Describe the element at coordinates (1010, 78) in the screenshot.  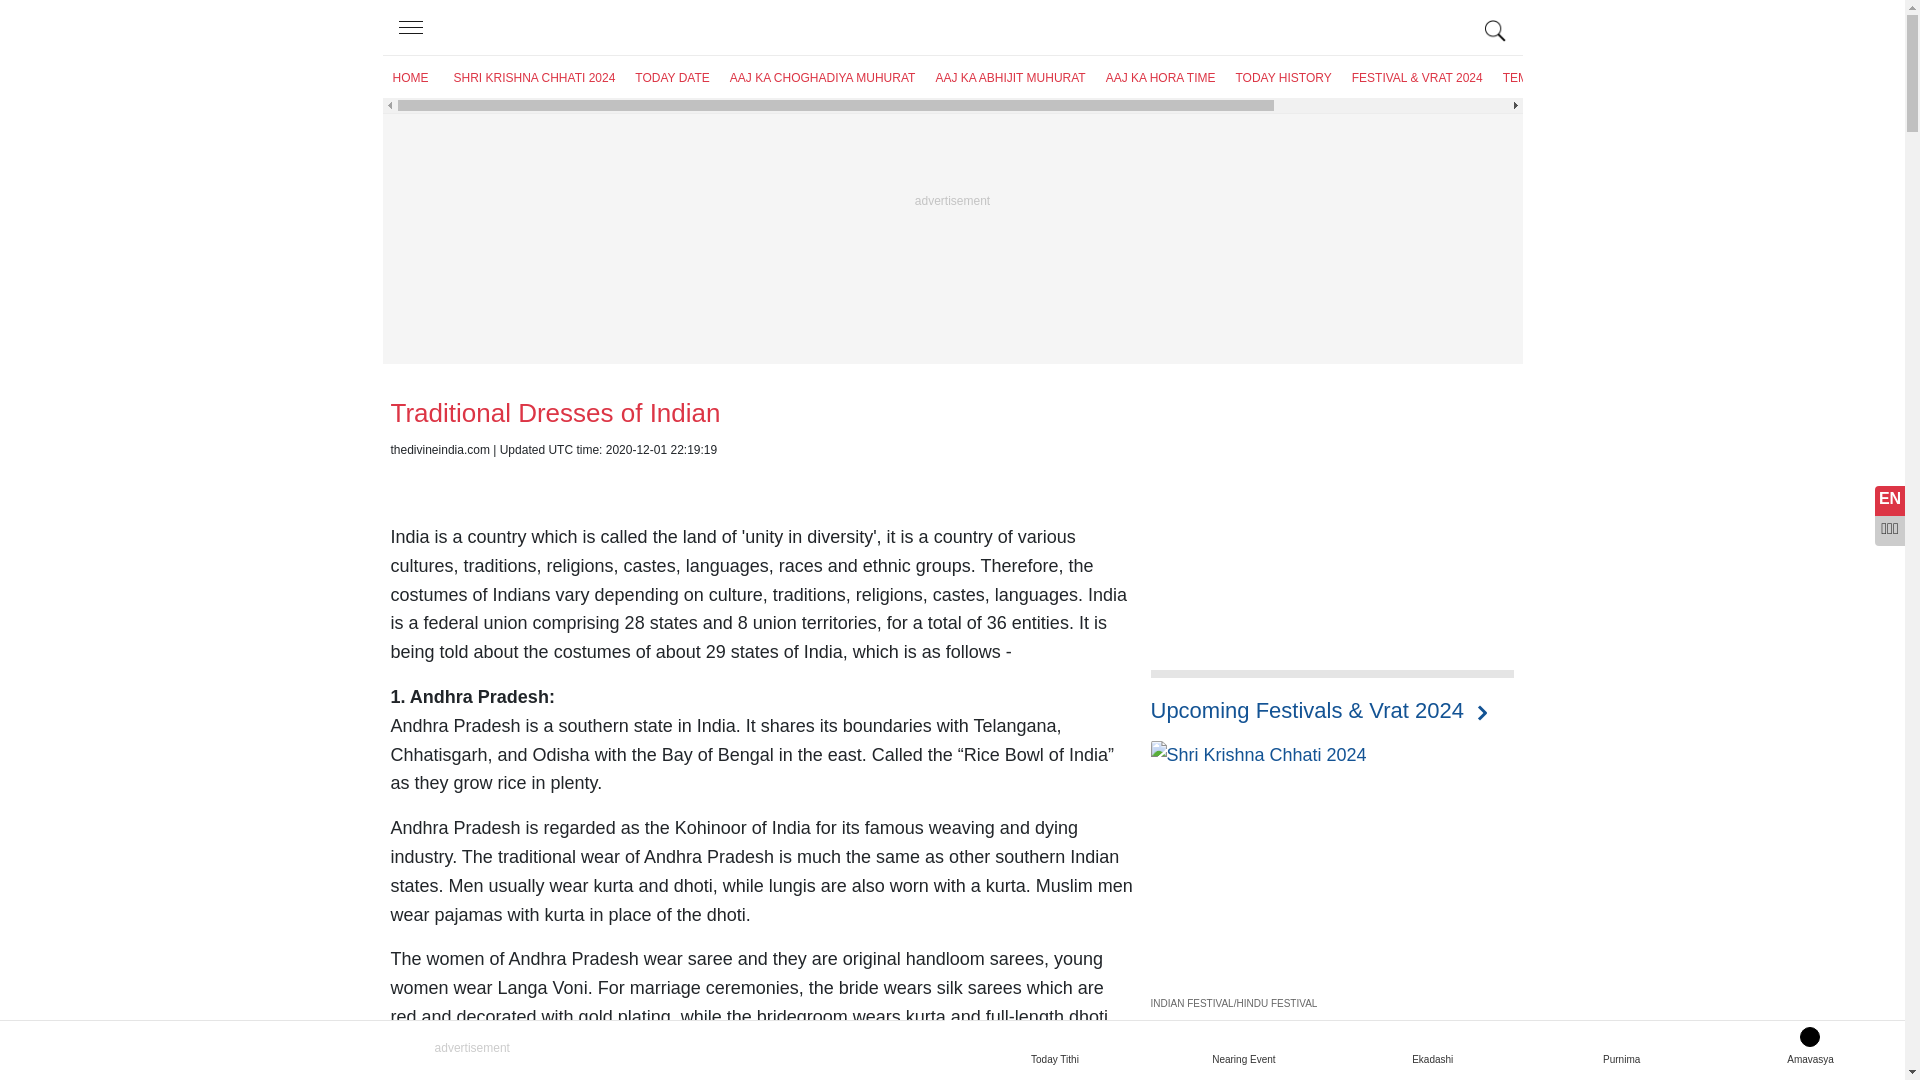
I see `AAJ KA ABHIJIT MUHURAT` at that location.